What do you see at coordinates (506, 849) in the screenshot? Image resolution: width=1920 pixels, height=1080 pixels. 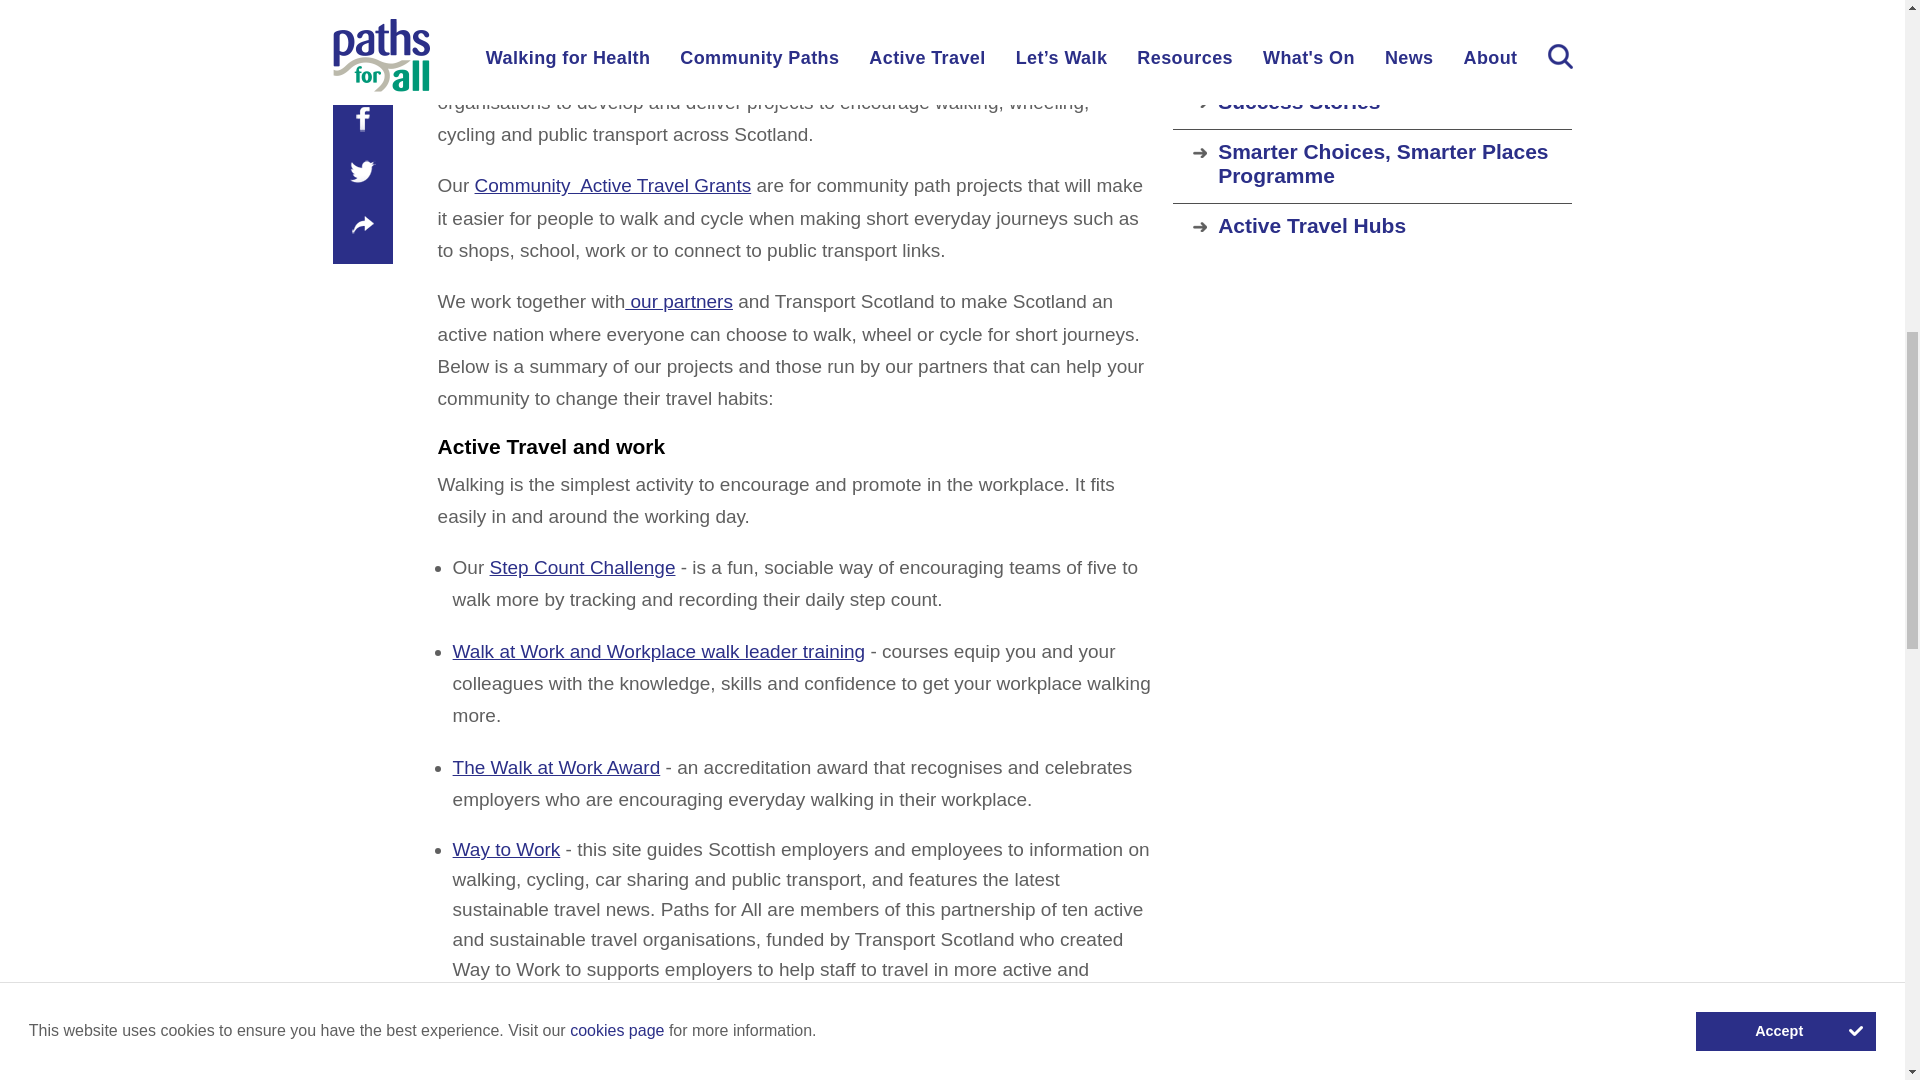 I see `Way to Work` at bounding box center [506, 849].